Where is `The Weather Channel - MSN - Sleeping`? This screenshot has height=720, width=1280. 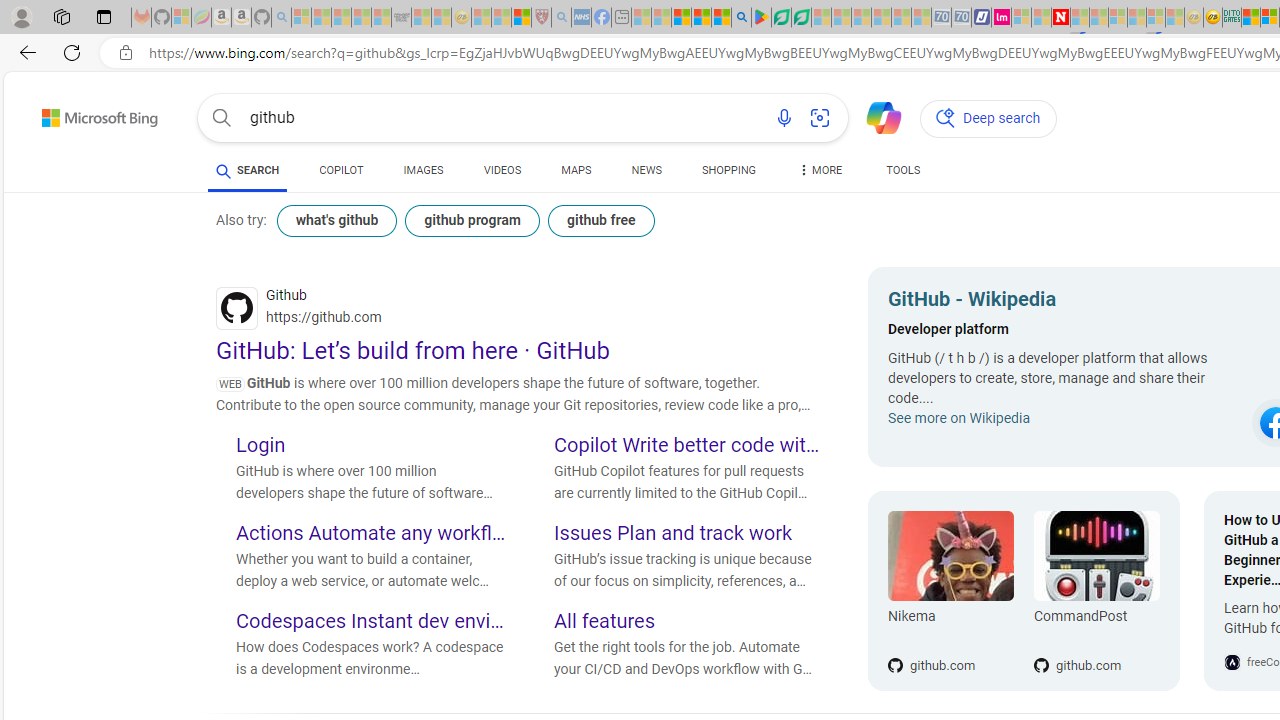 The Weather Channel - MSN - Sleeping is located at coordinates (340, 18).